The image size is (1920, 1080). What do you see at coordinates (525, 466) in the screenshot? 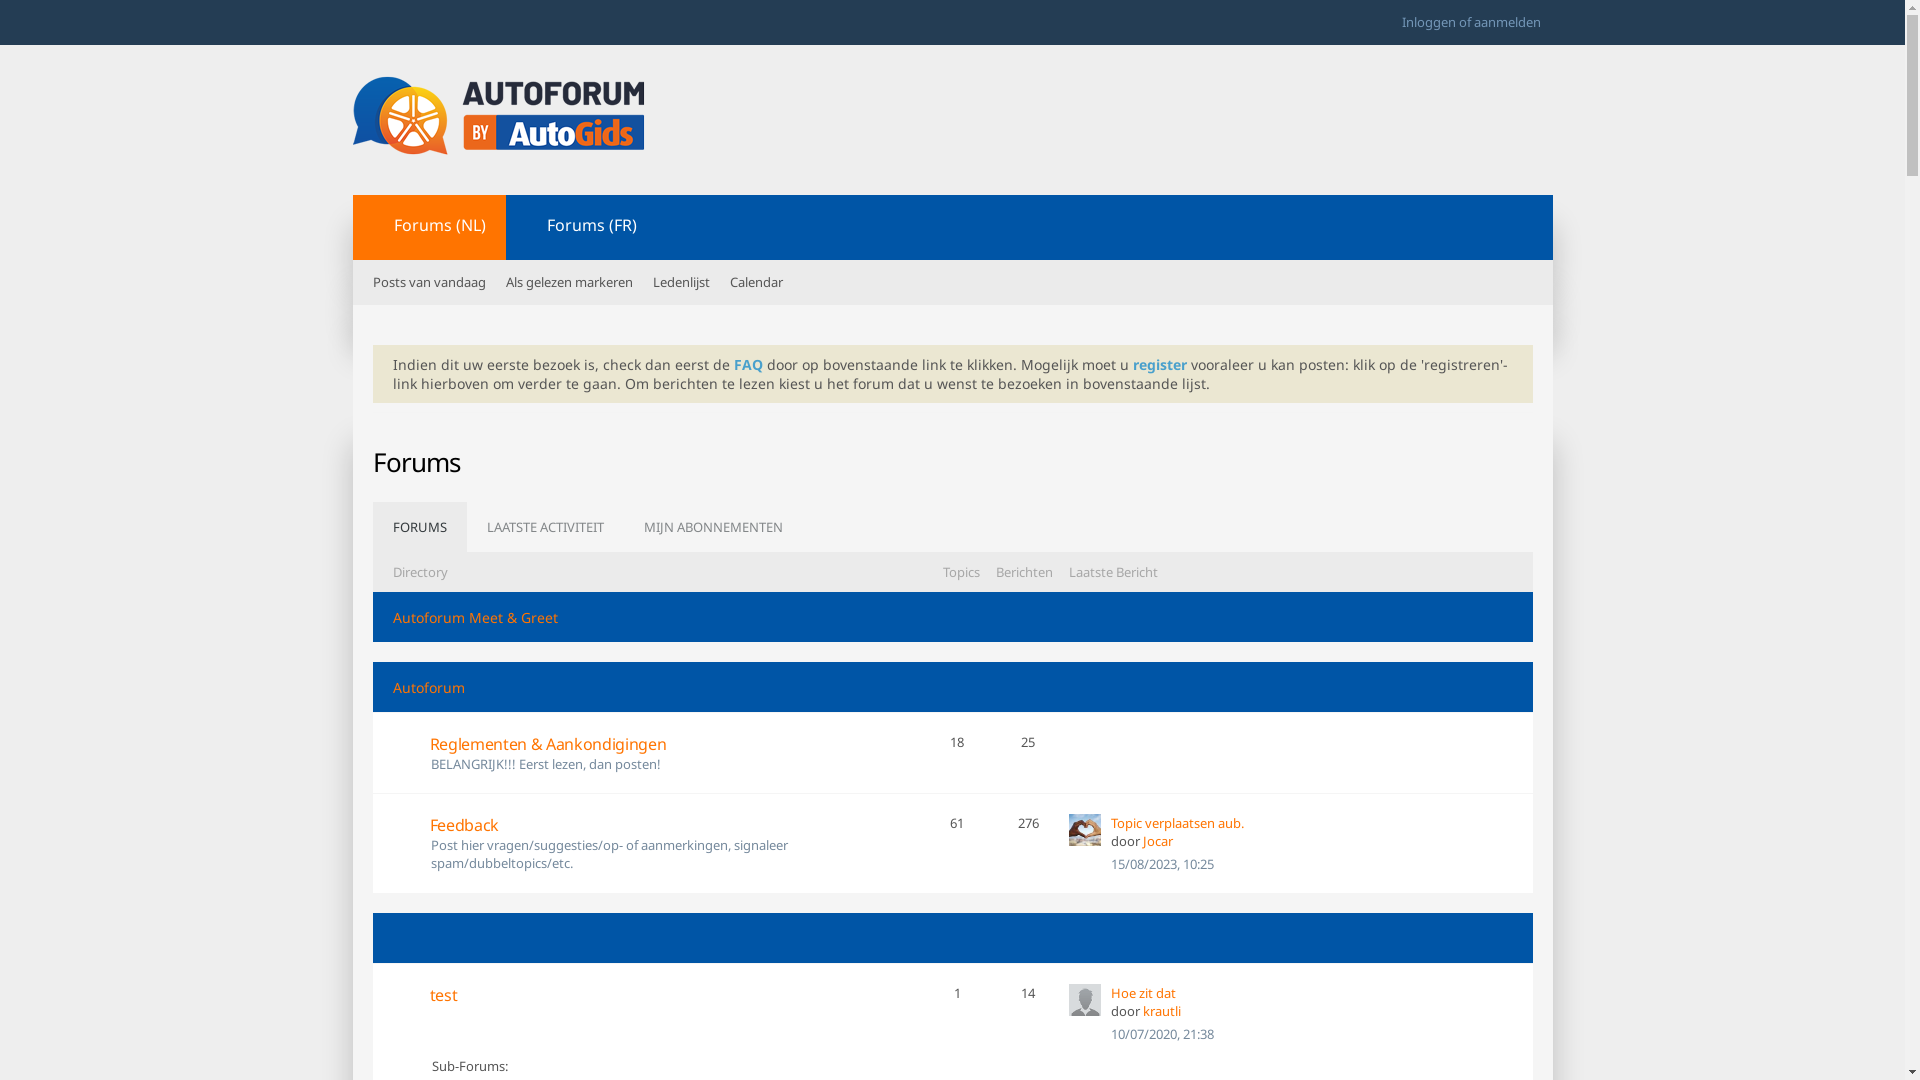
I see `View this channel's RSS feed.` at bounding box center [525, 466].